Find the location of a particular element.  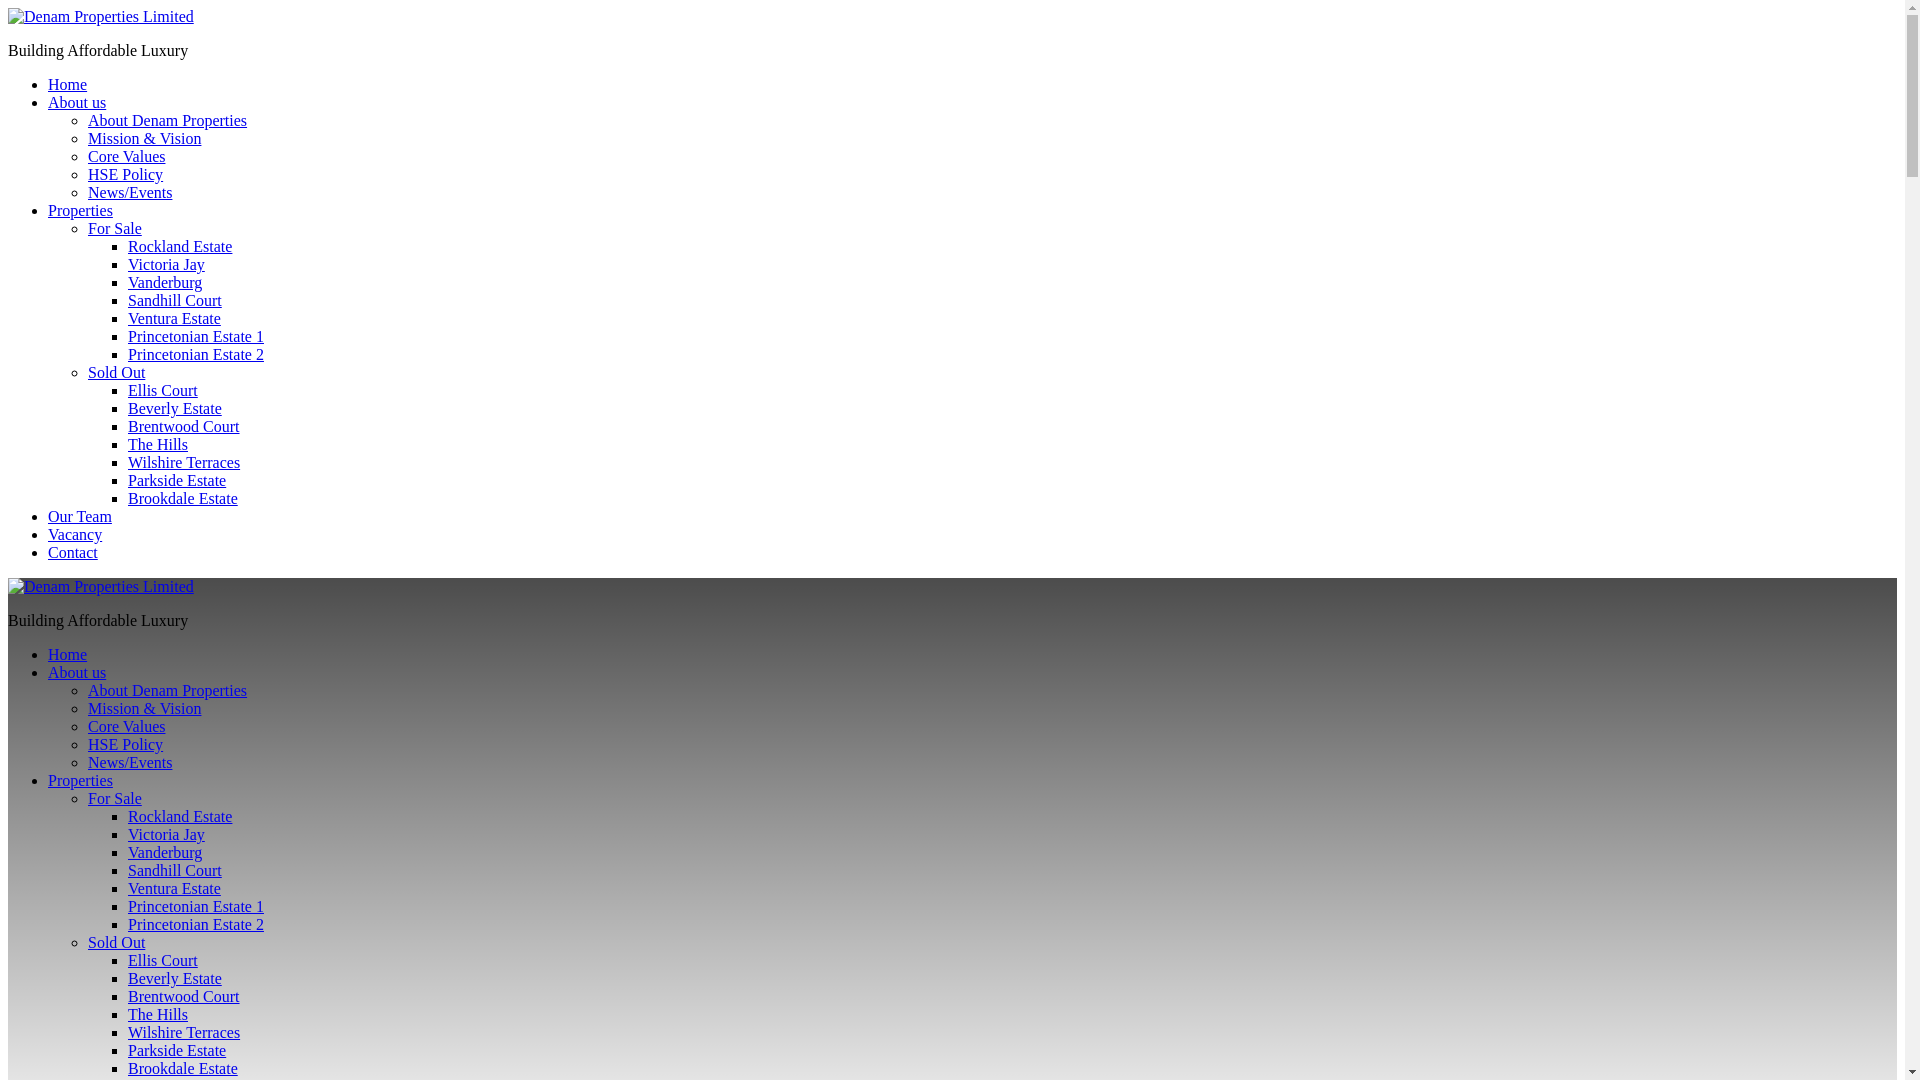

About Denam Properties is located at coordinates (168, 690).